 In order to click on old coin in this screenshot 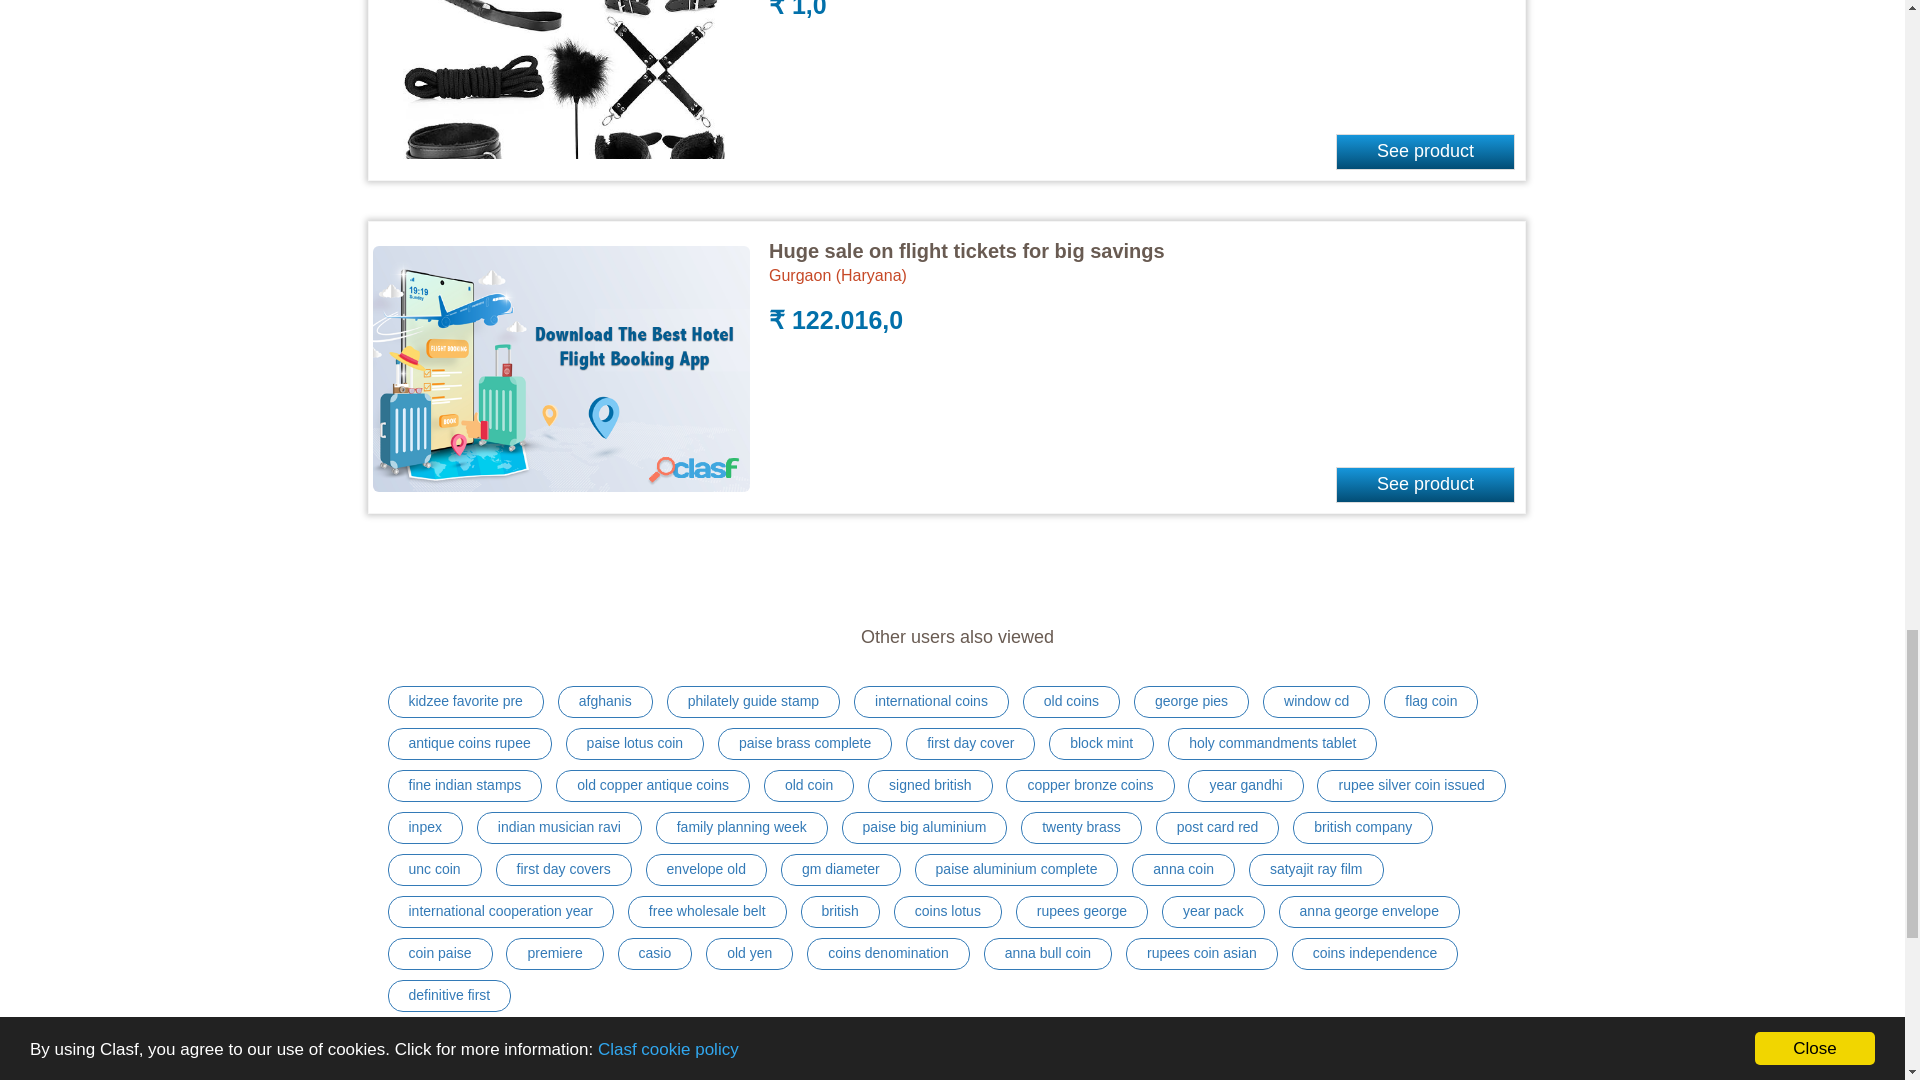, I will do `click(809, 786)`.